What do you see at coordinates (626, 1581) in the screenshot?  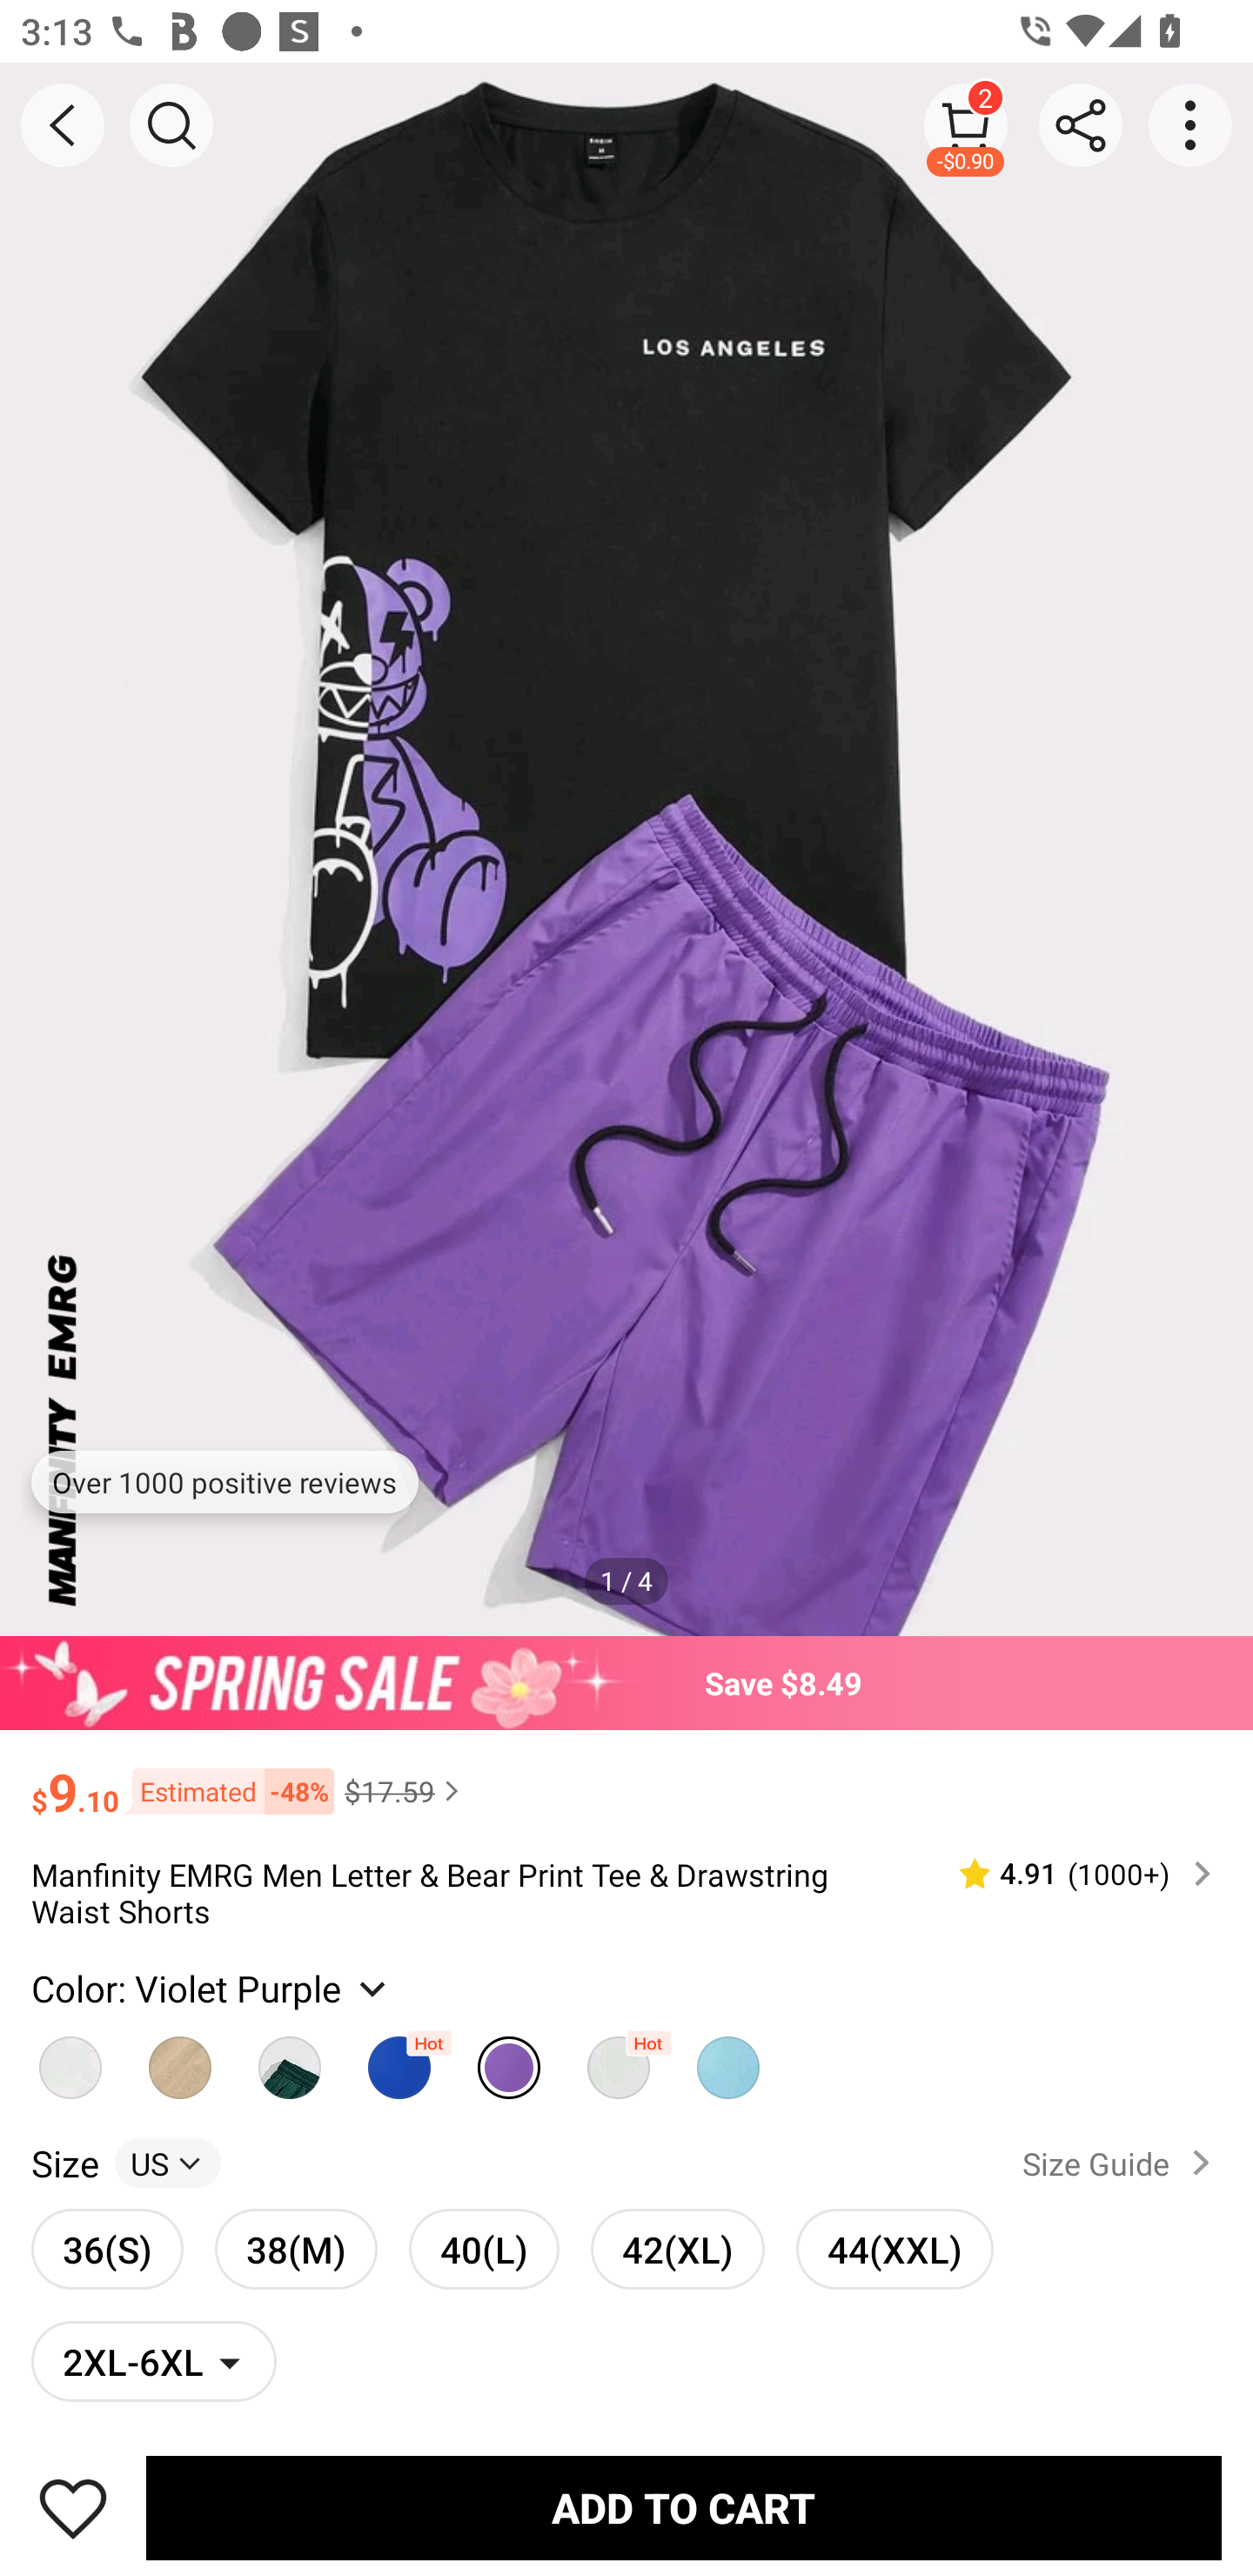 I see `1 / 4` at bounding box center [626, 1581].